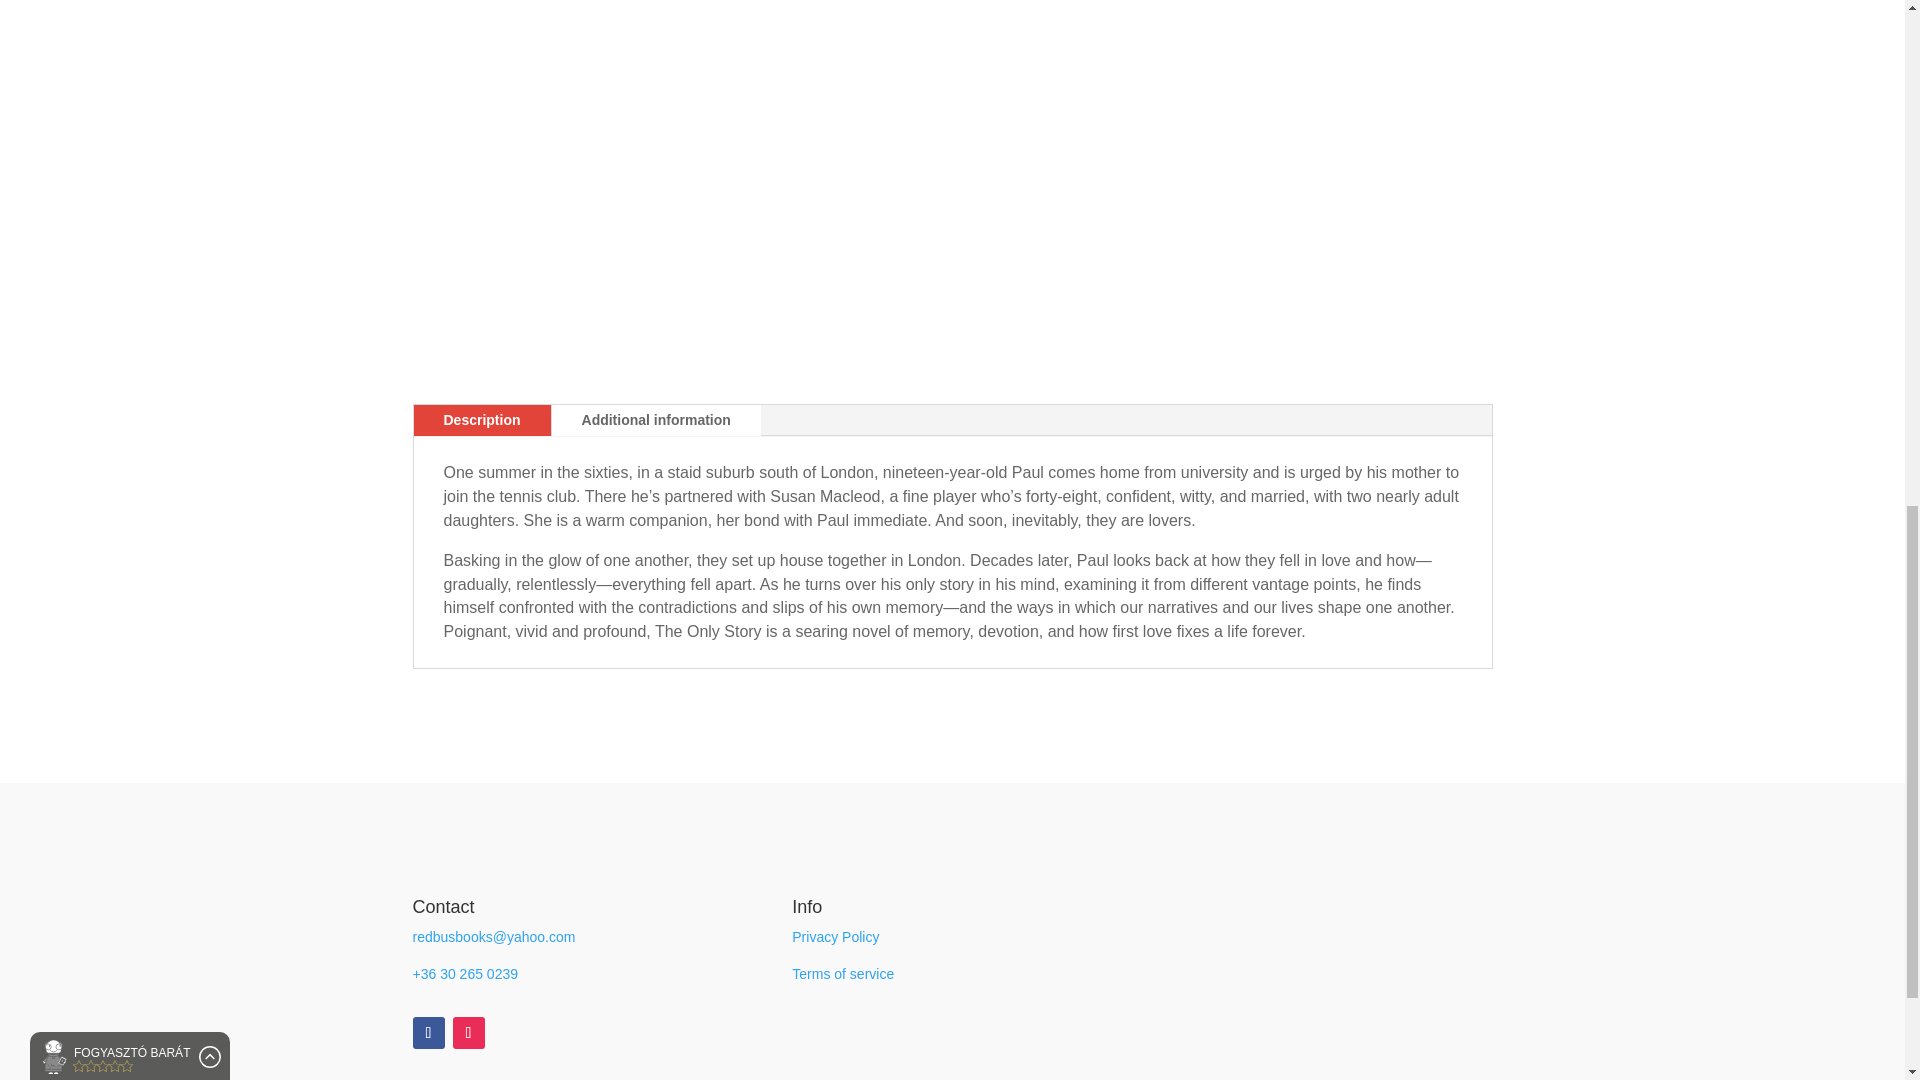  What do you see at coordinates (467, 1032) in the screenshot?
I see `Follow on Instagram` at bounding box center [467, 1032].